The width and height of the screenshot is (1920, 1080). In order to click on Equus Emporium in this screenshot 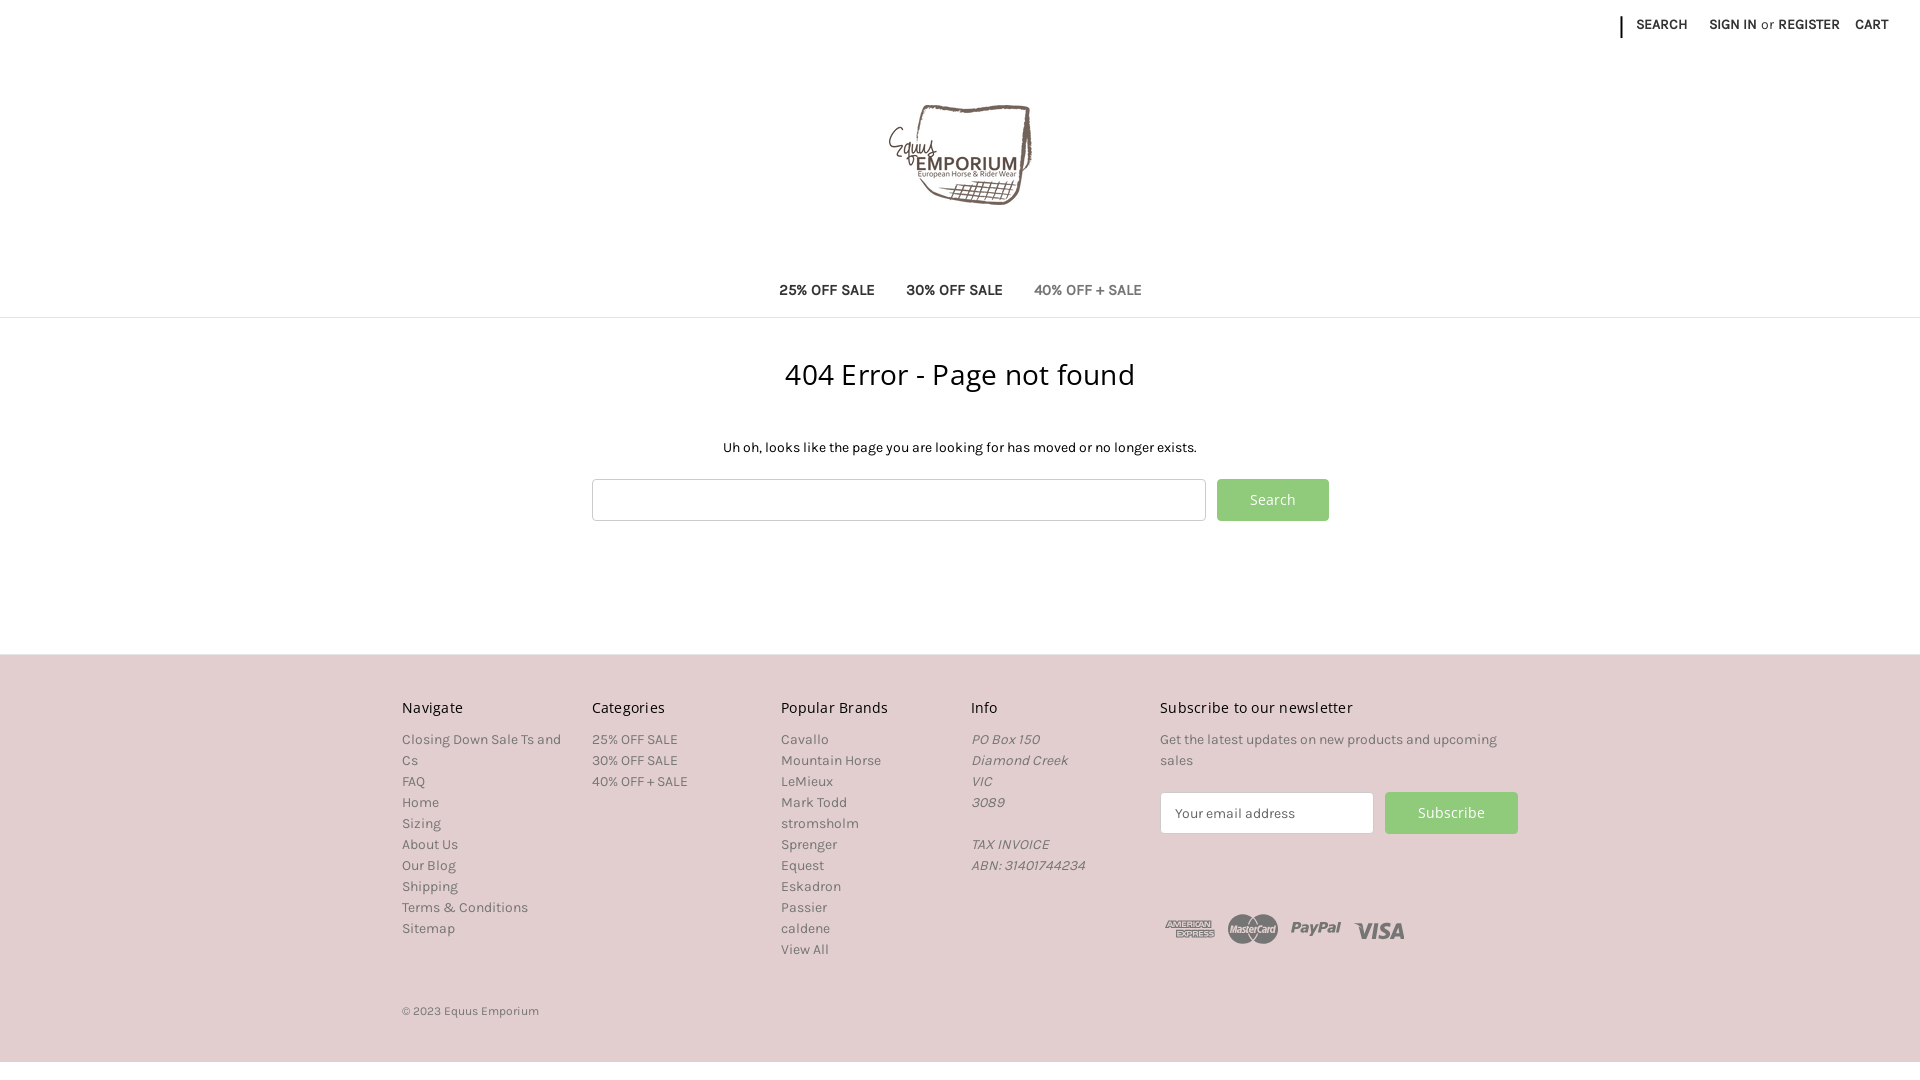, I will do `click(960, 155)`.